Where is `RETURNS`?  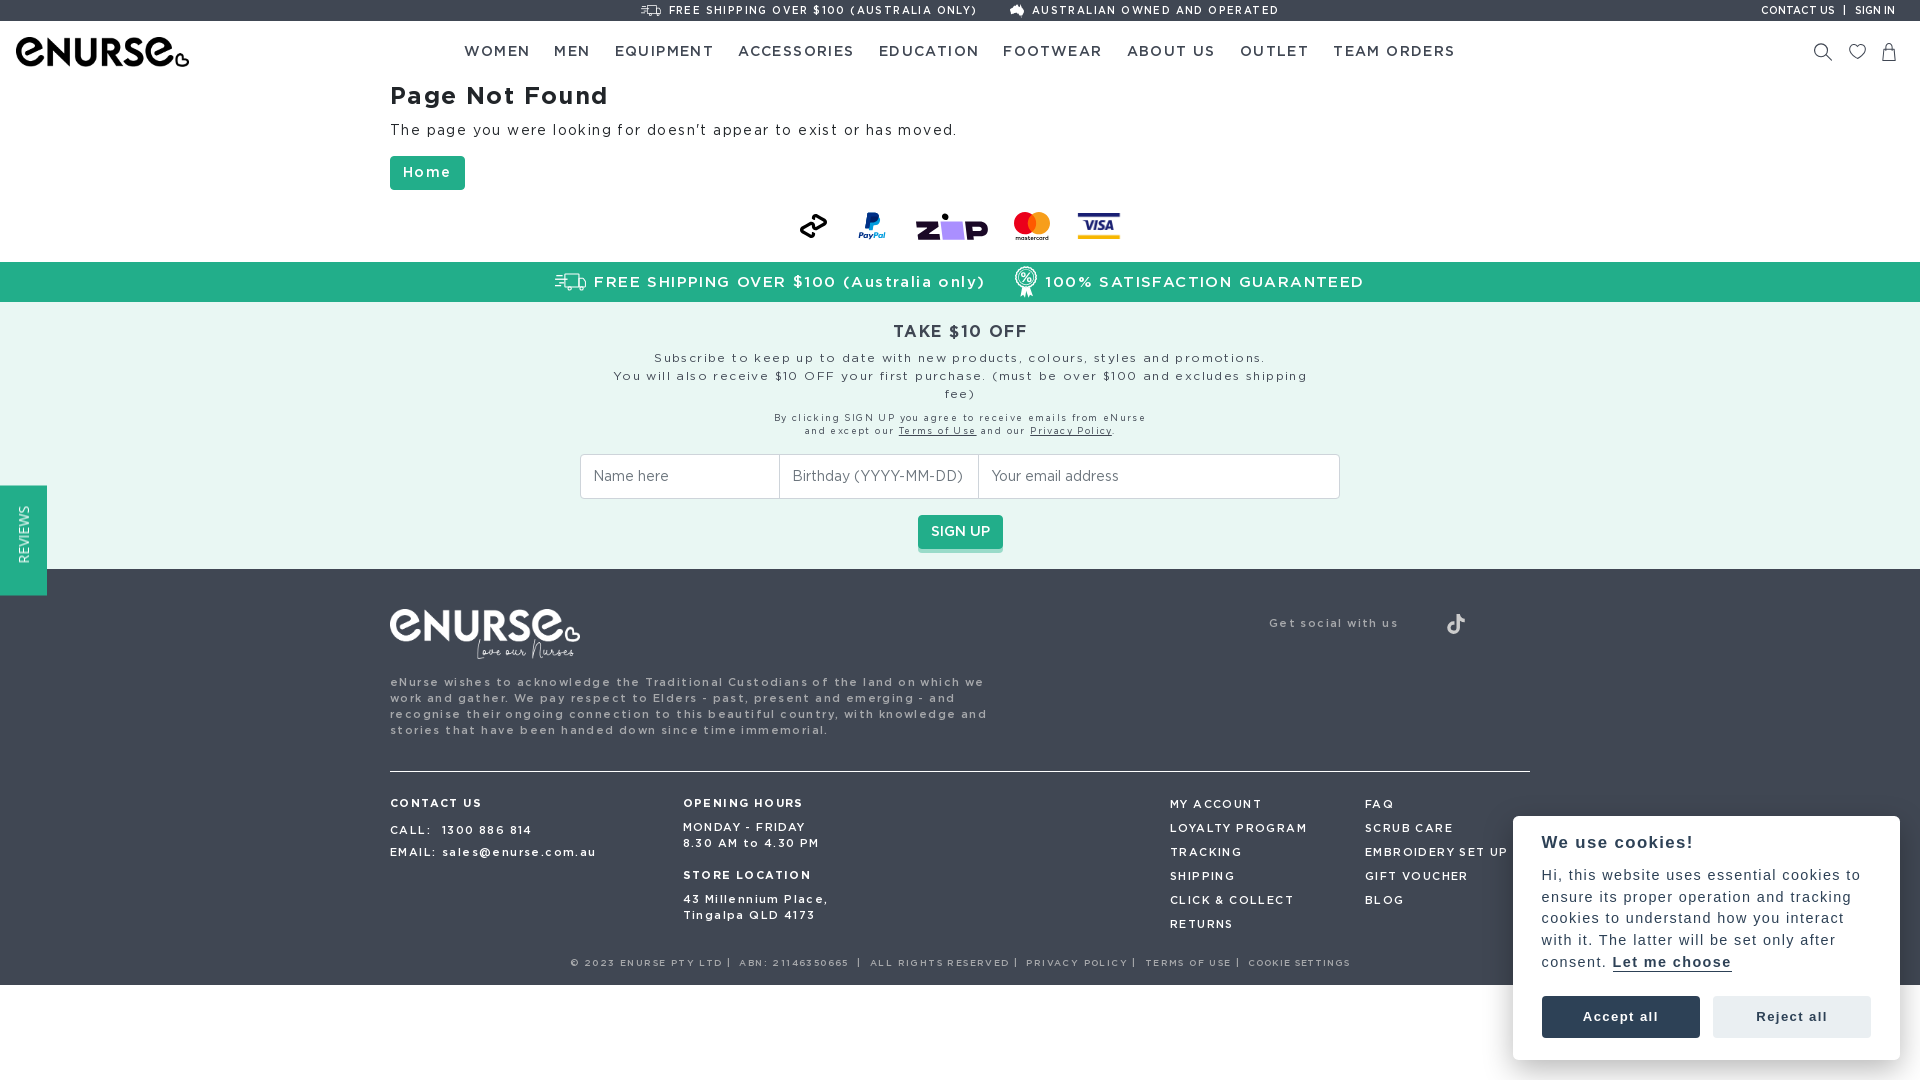
RETURNS is located at coordinates (1252, 924).